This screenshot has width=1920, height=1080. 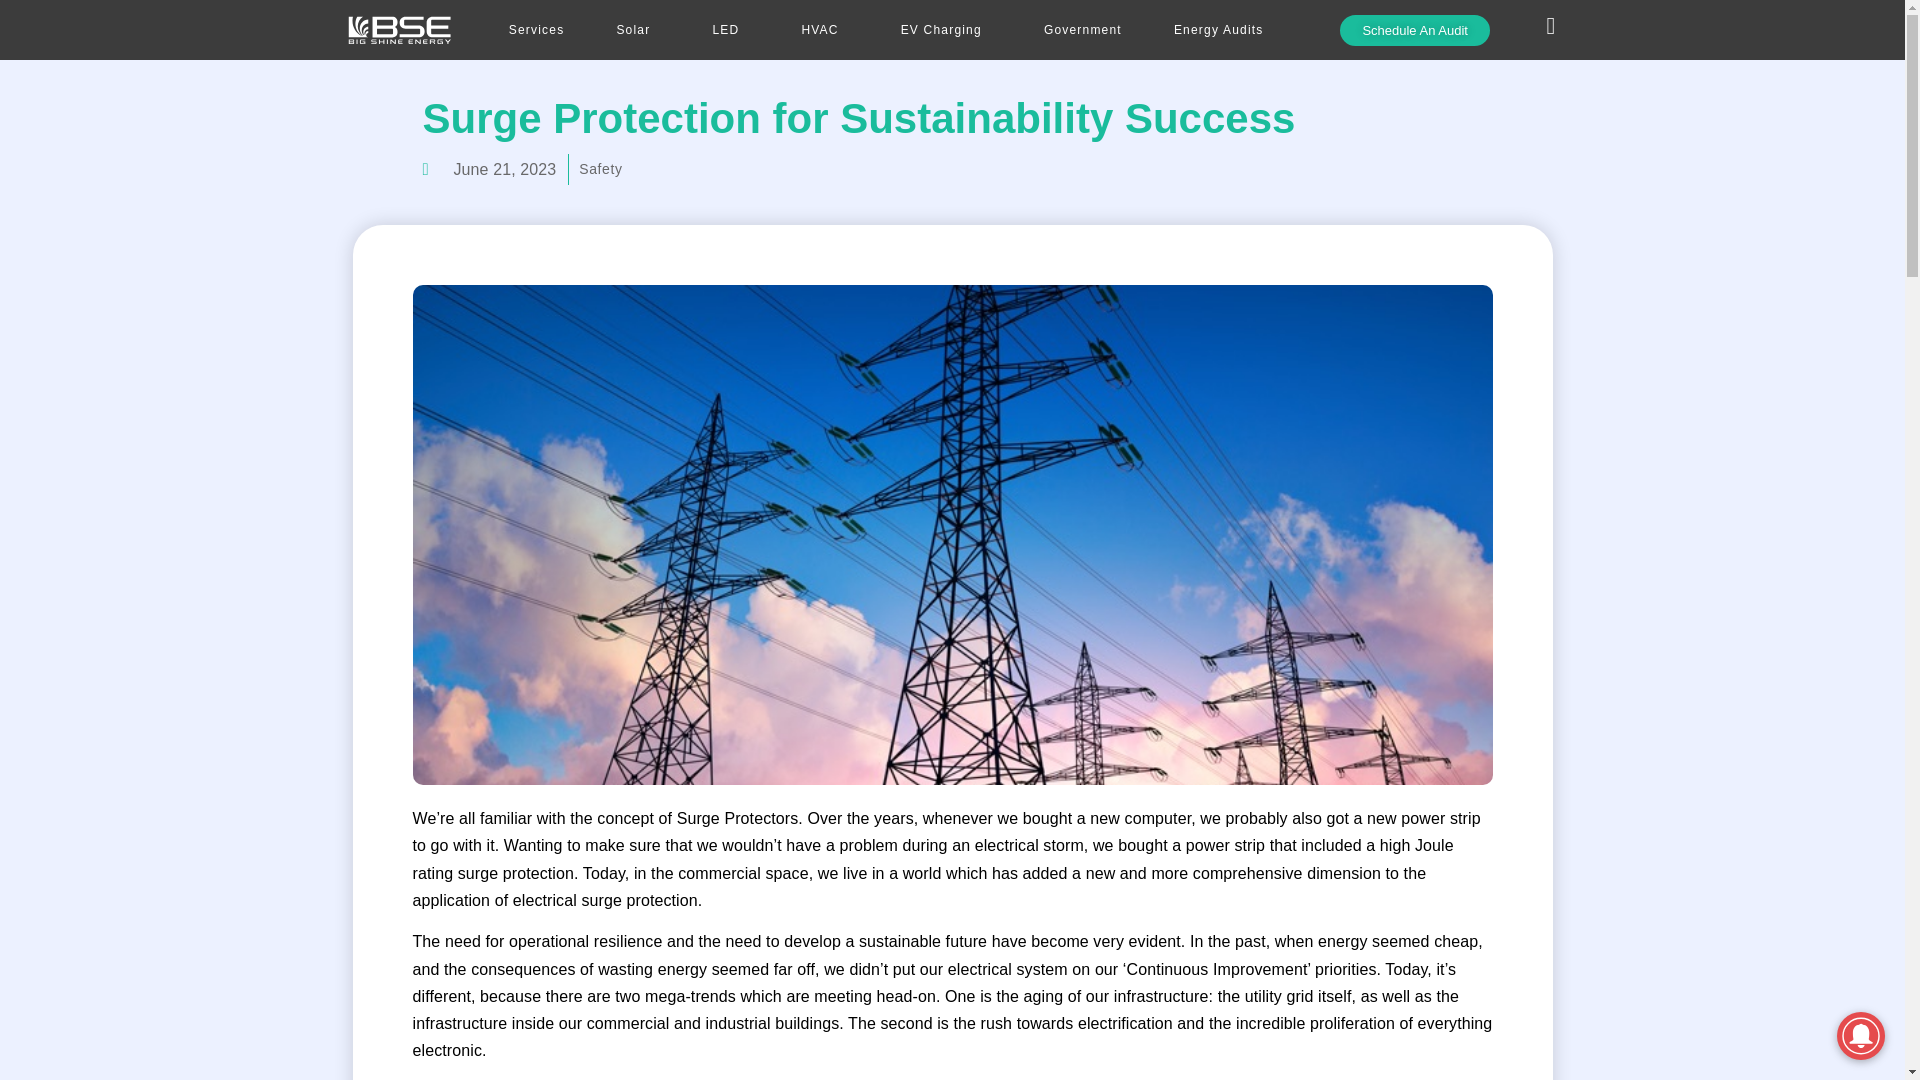 I want to click on HVAC, so click(x=824, y=30).